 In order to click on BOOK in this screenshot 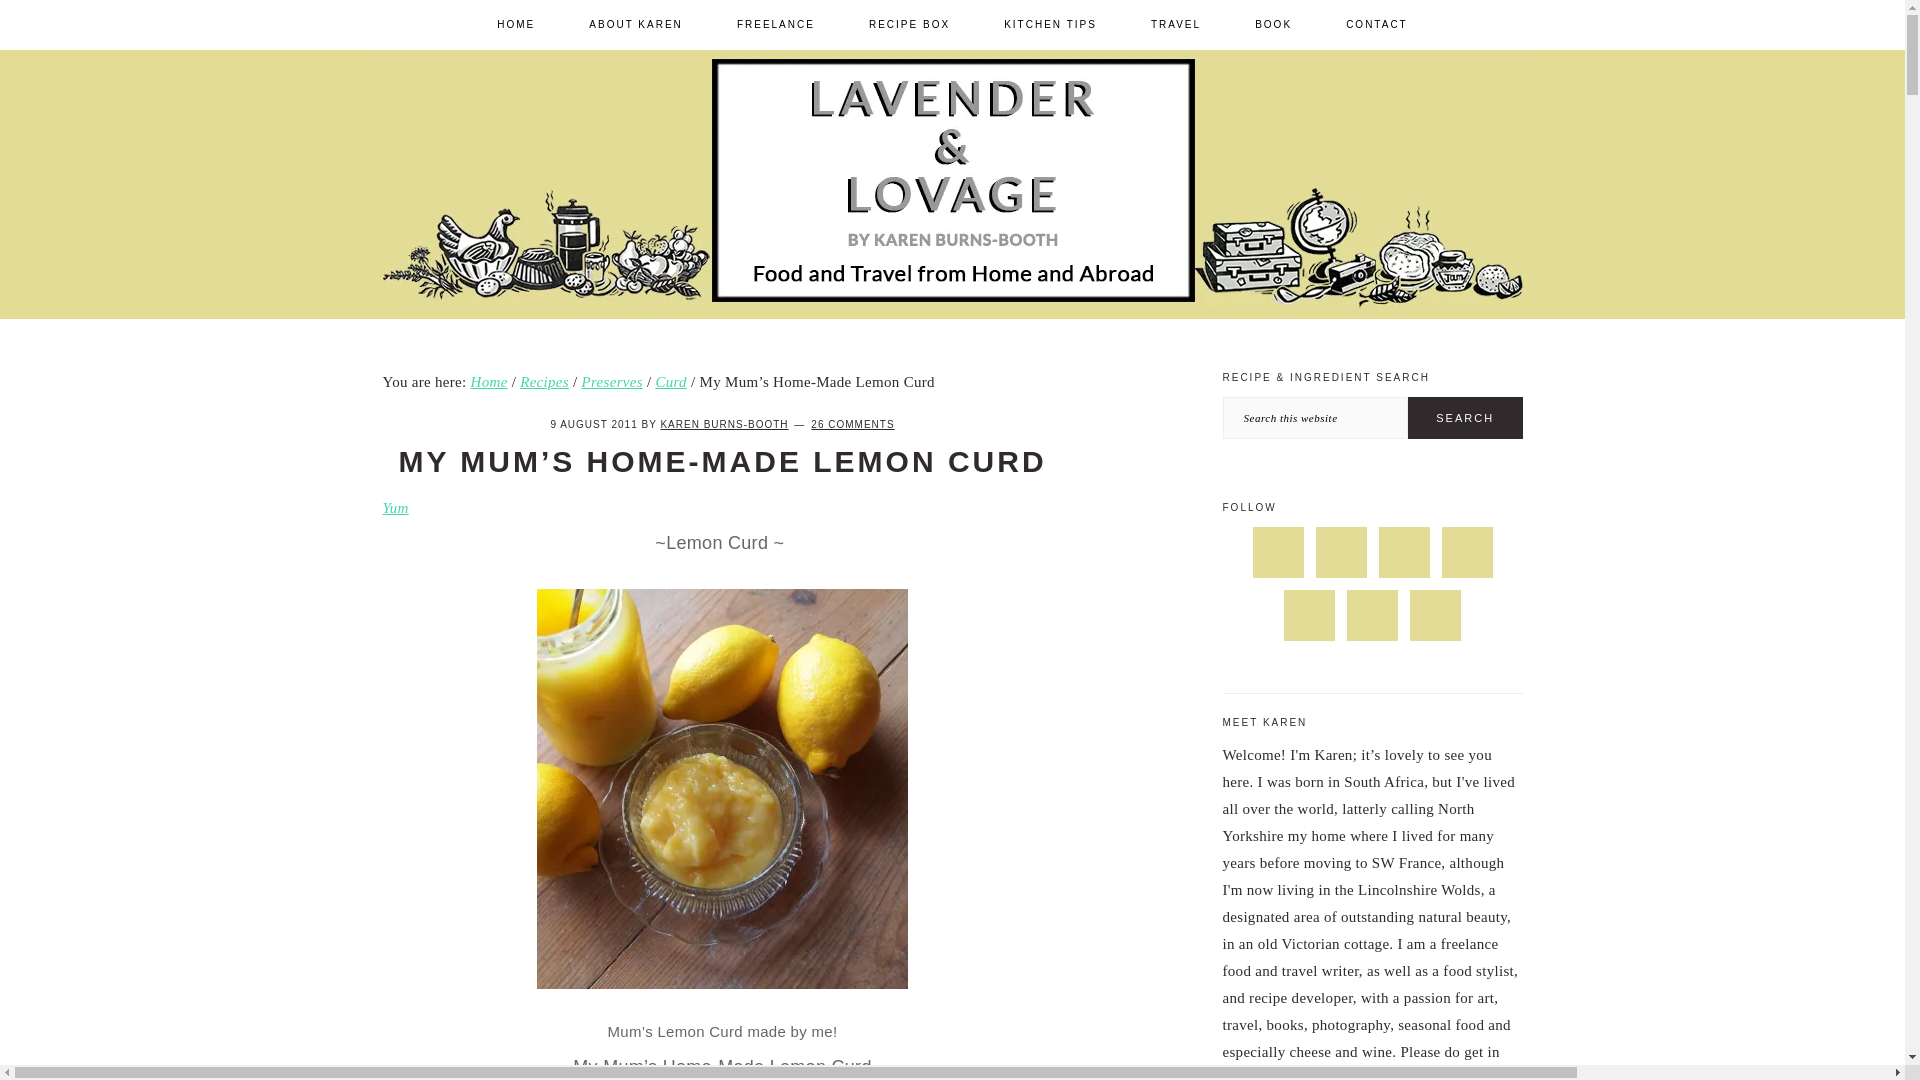, I will do `click(1274, 24)`.